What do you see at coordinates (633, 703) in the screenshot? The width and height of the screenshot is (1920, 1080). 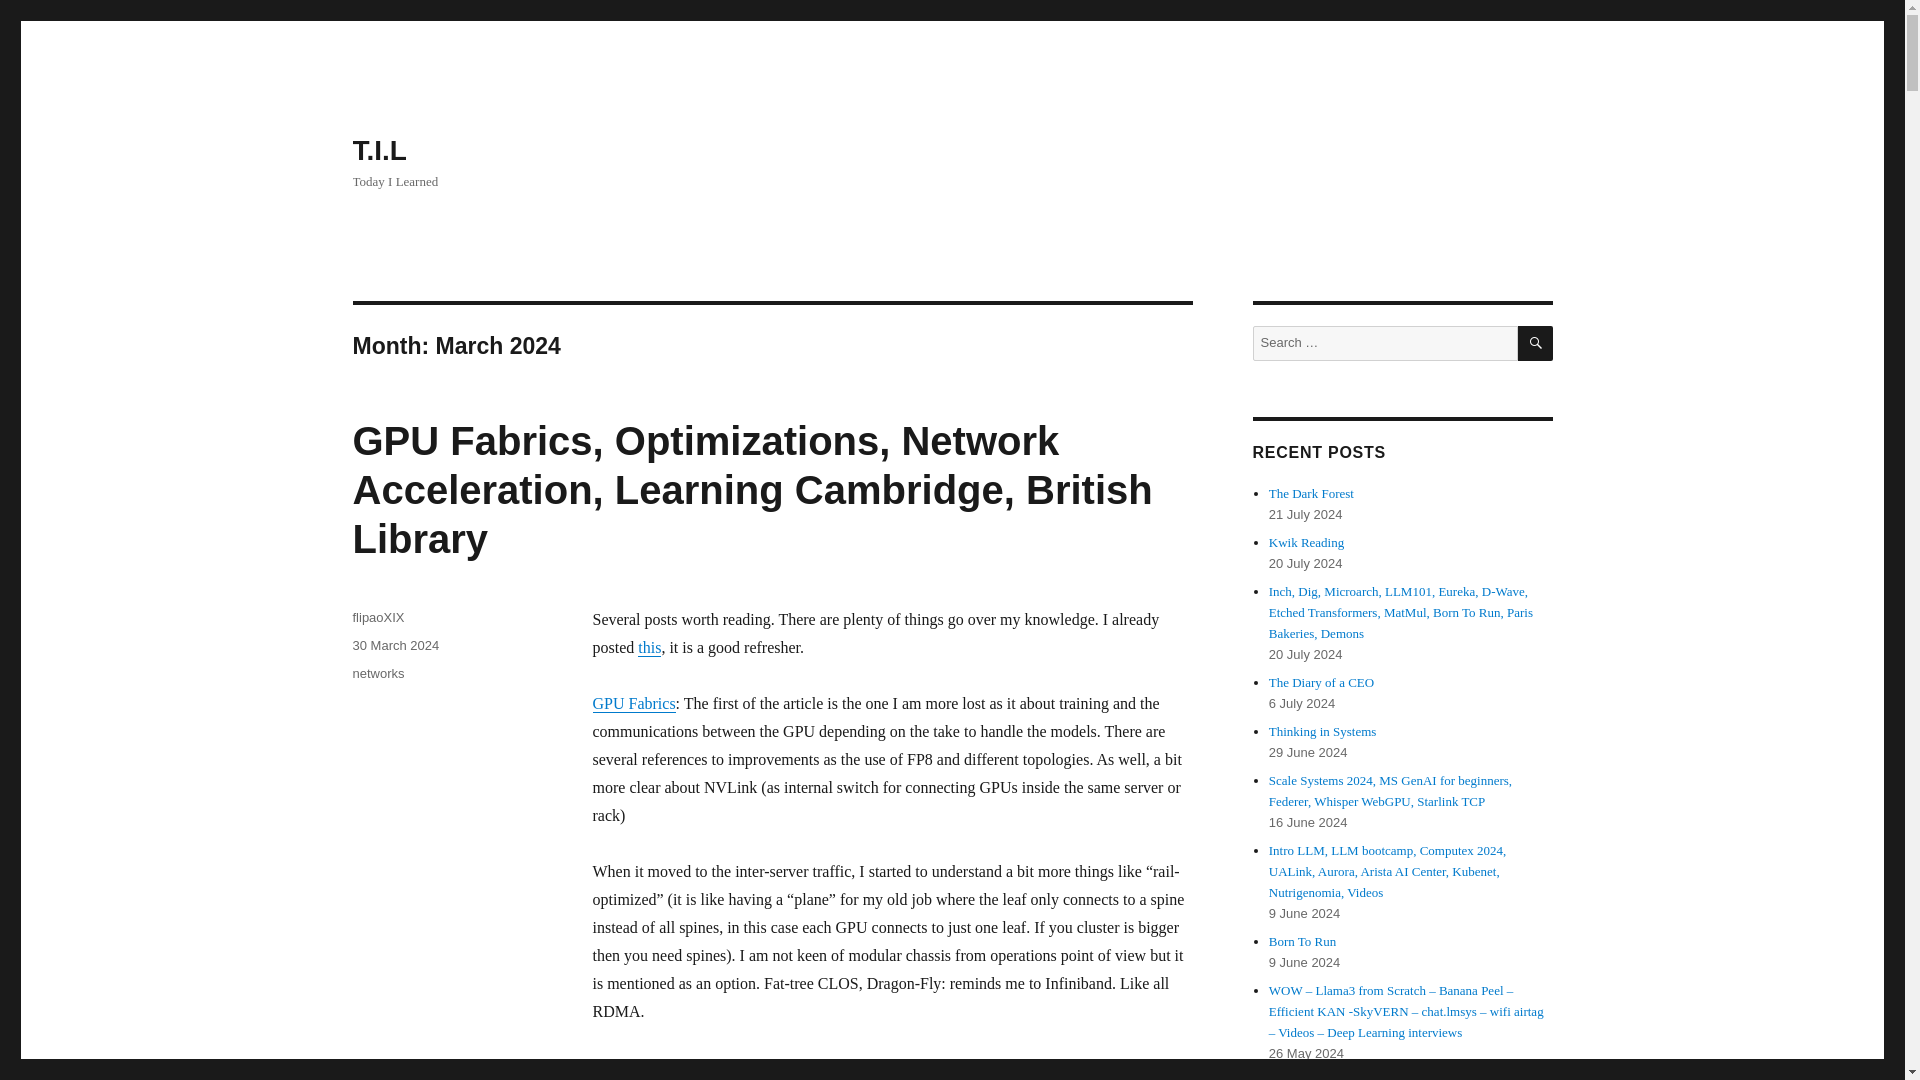 I see `GPU Fabrics` at bounding box center [633, 703].